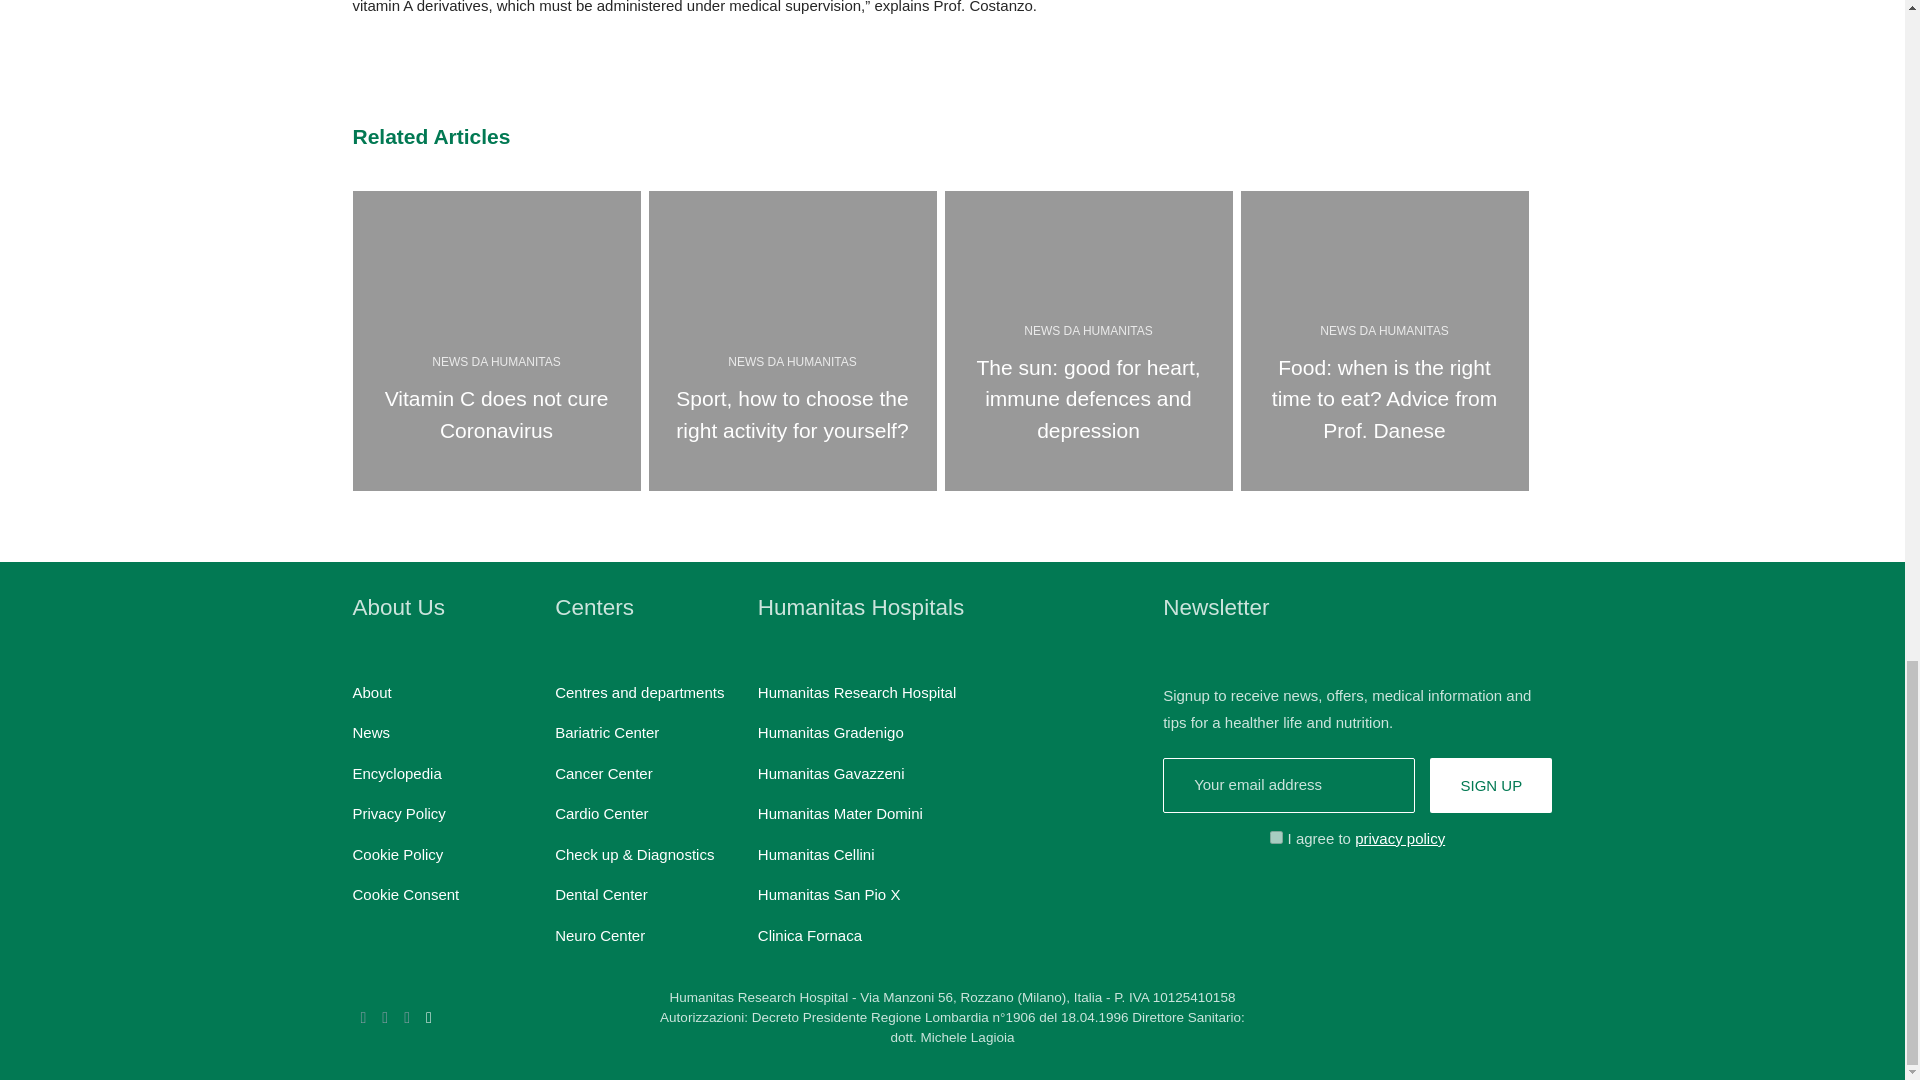 The image size is (1920, 1080). What do you see at coordinates (397, 854) in the screenshot?
I see `Cookie Policy` at bounding box center [397, 854].